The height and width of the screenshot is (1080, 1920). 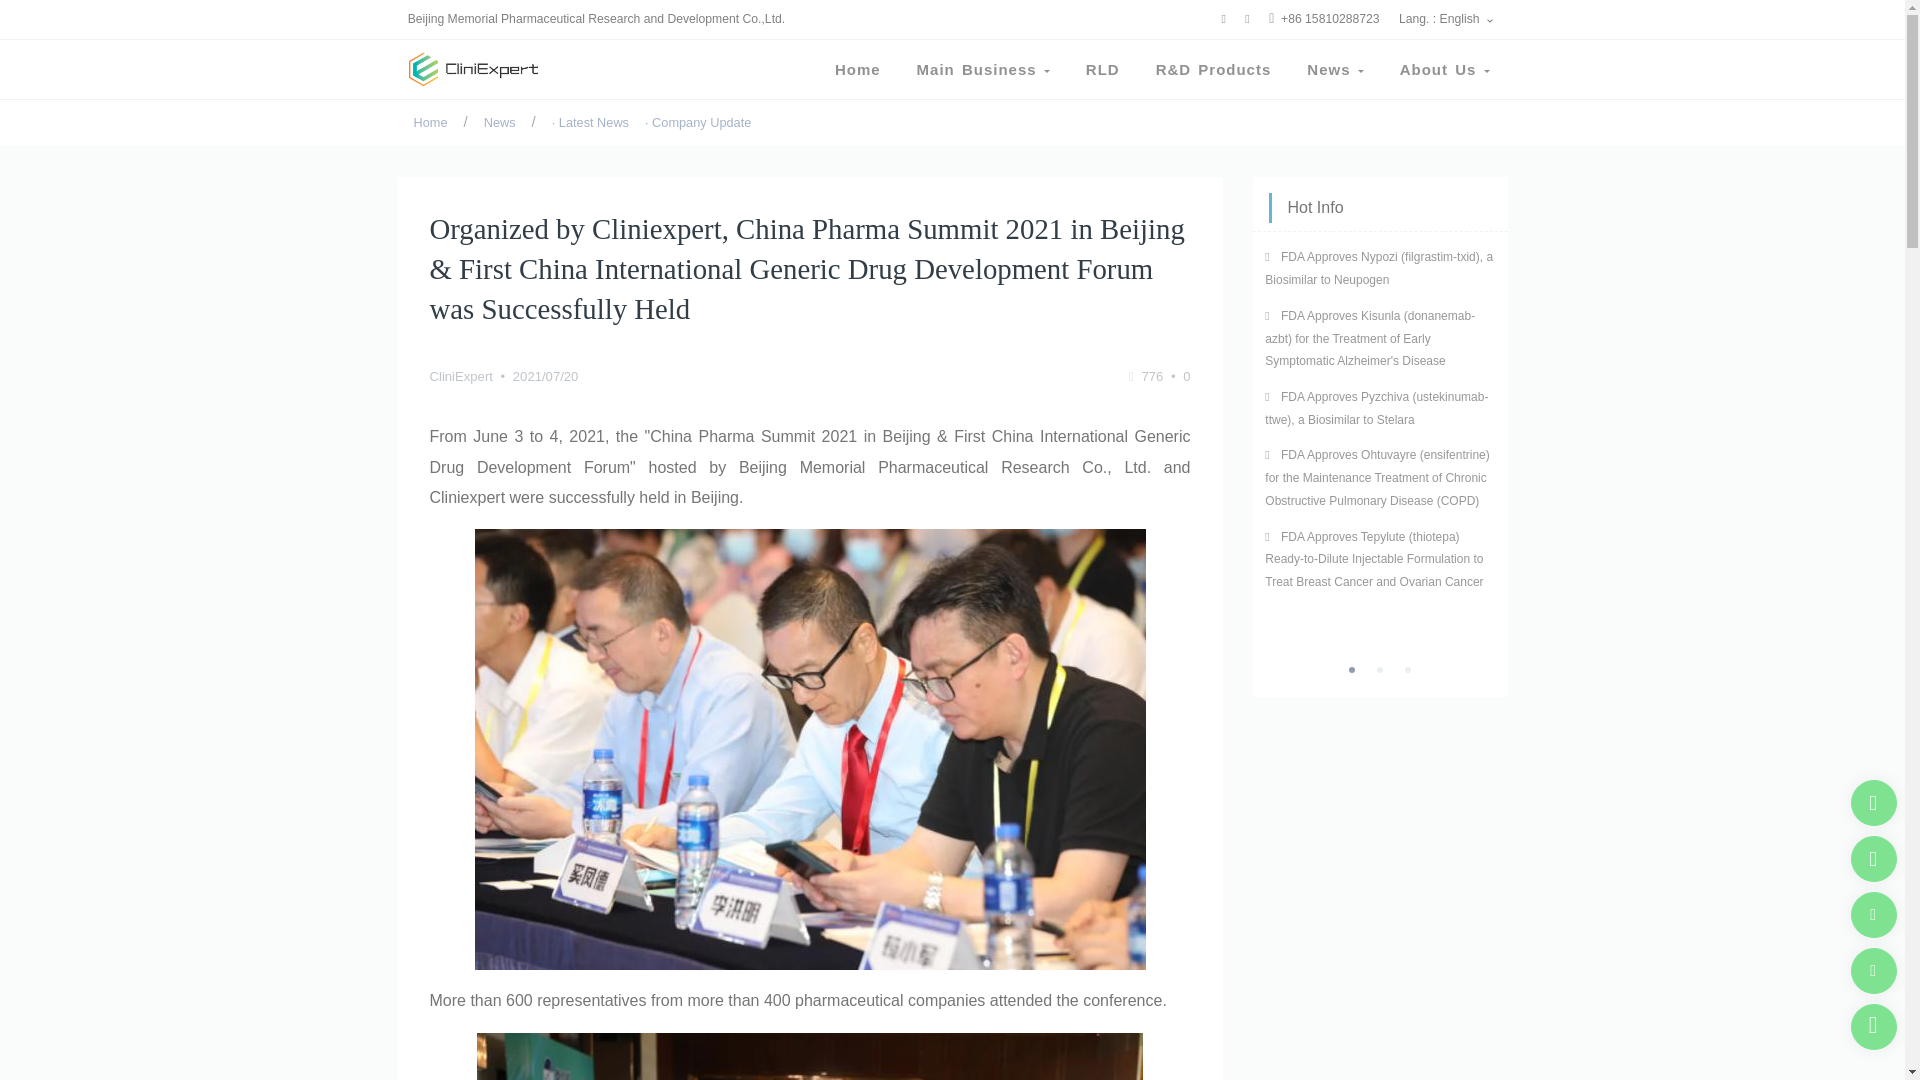 I want to click on RLD, so click(x=1102, y=70).